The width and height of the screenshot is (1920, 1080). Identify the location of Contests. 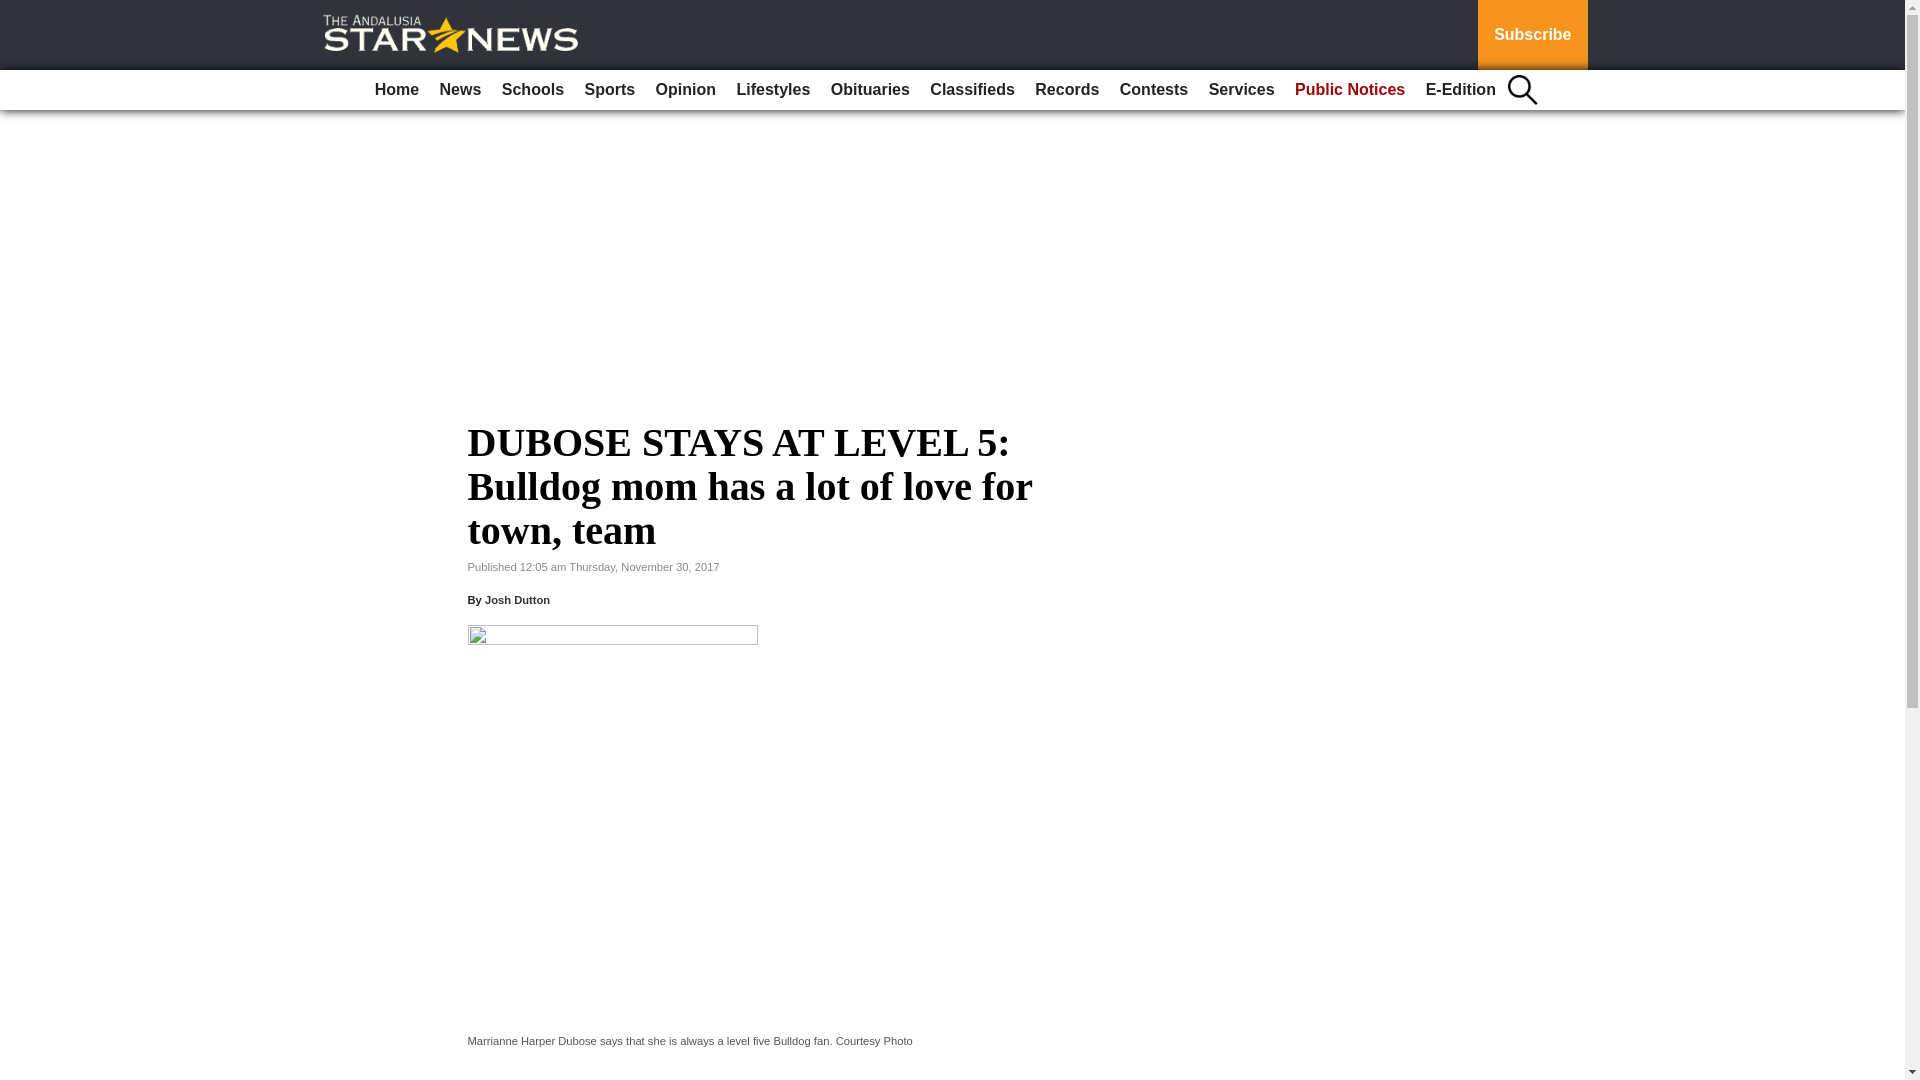
(1154, 90).